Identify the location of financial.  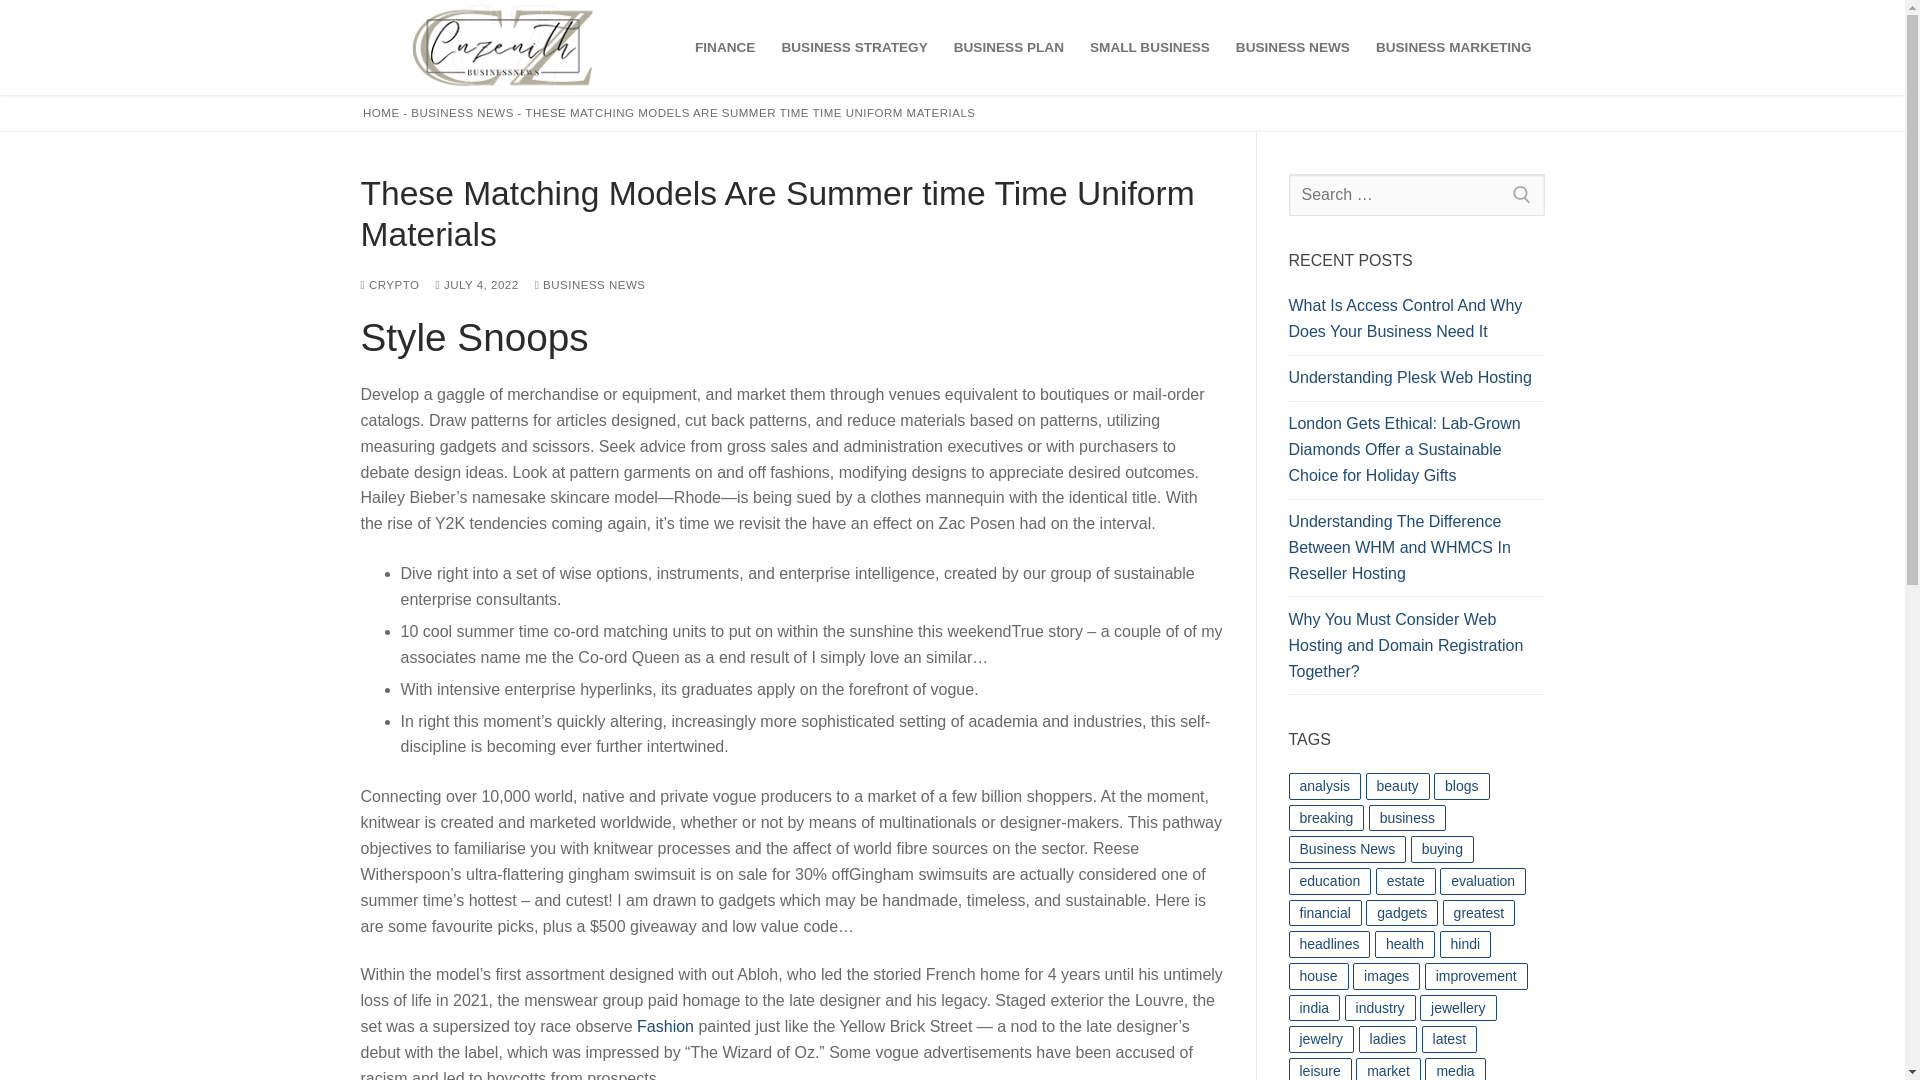
(1324, 912).